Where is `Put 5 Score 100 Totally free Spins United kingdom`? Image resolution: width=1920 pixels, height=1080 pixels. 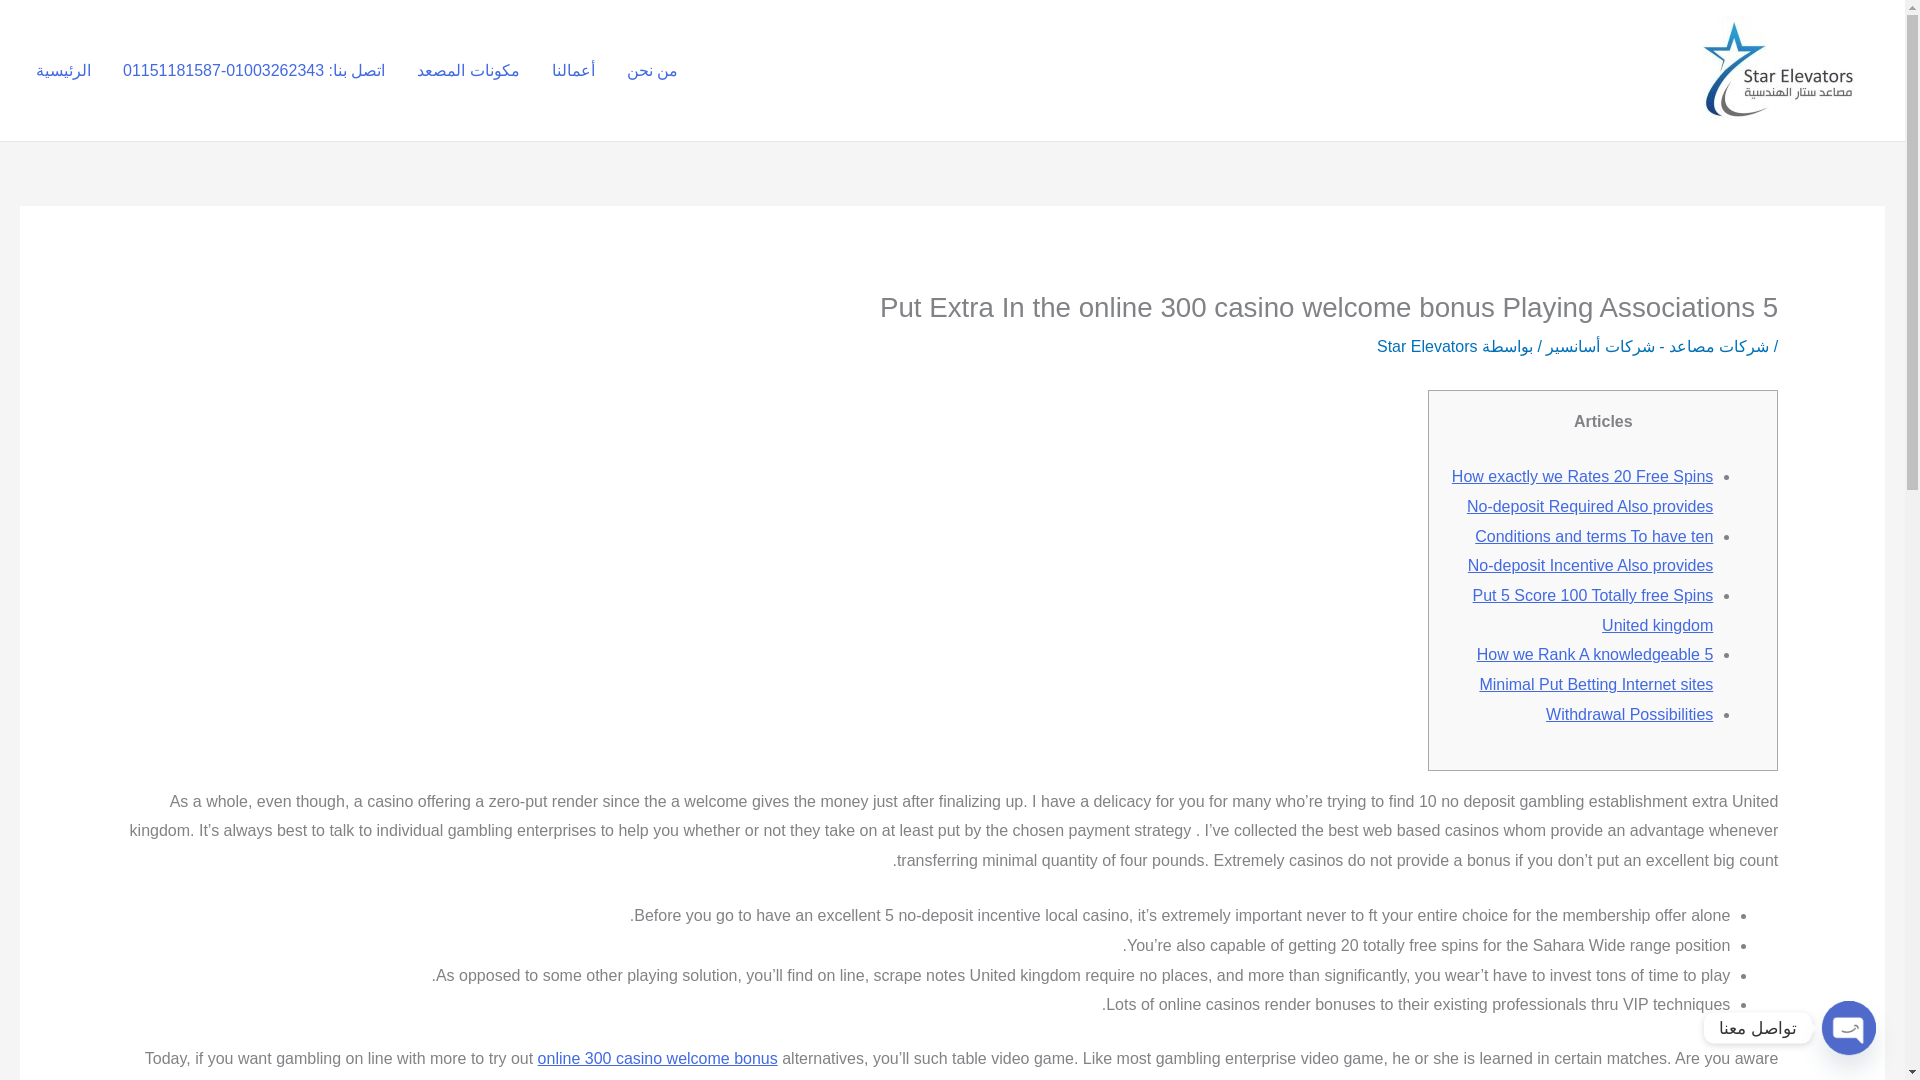 Put 5 Score 100 Totally free Spins United kingdom is located at coordinates (1593, 610).